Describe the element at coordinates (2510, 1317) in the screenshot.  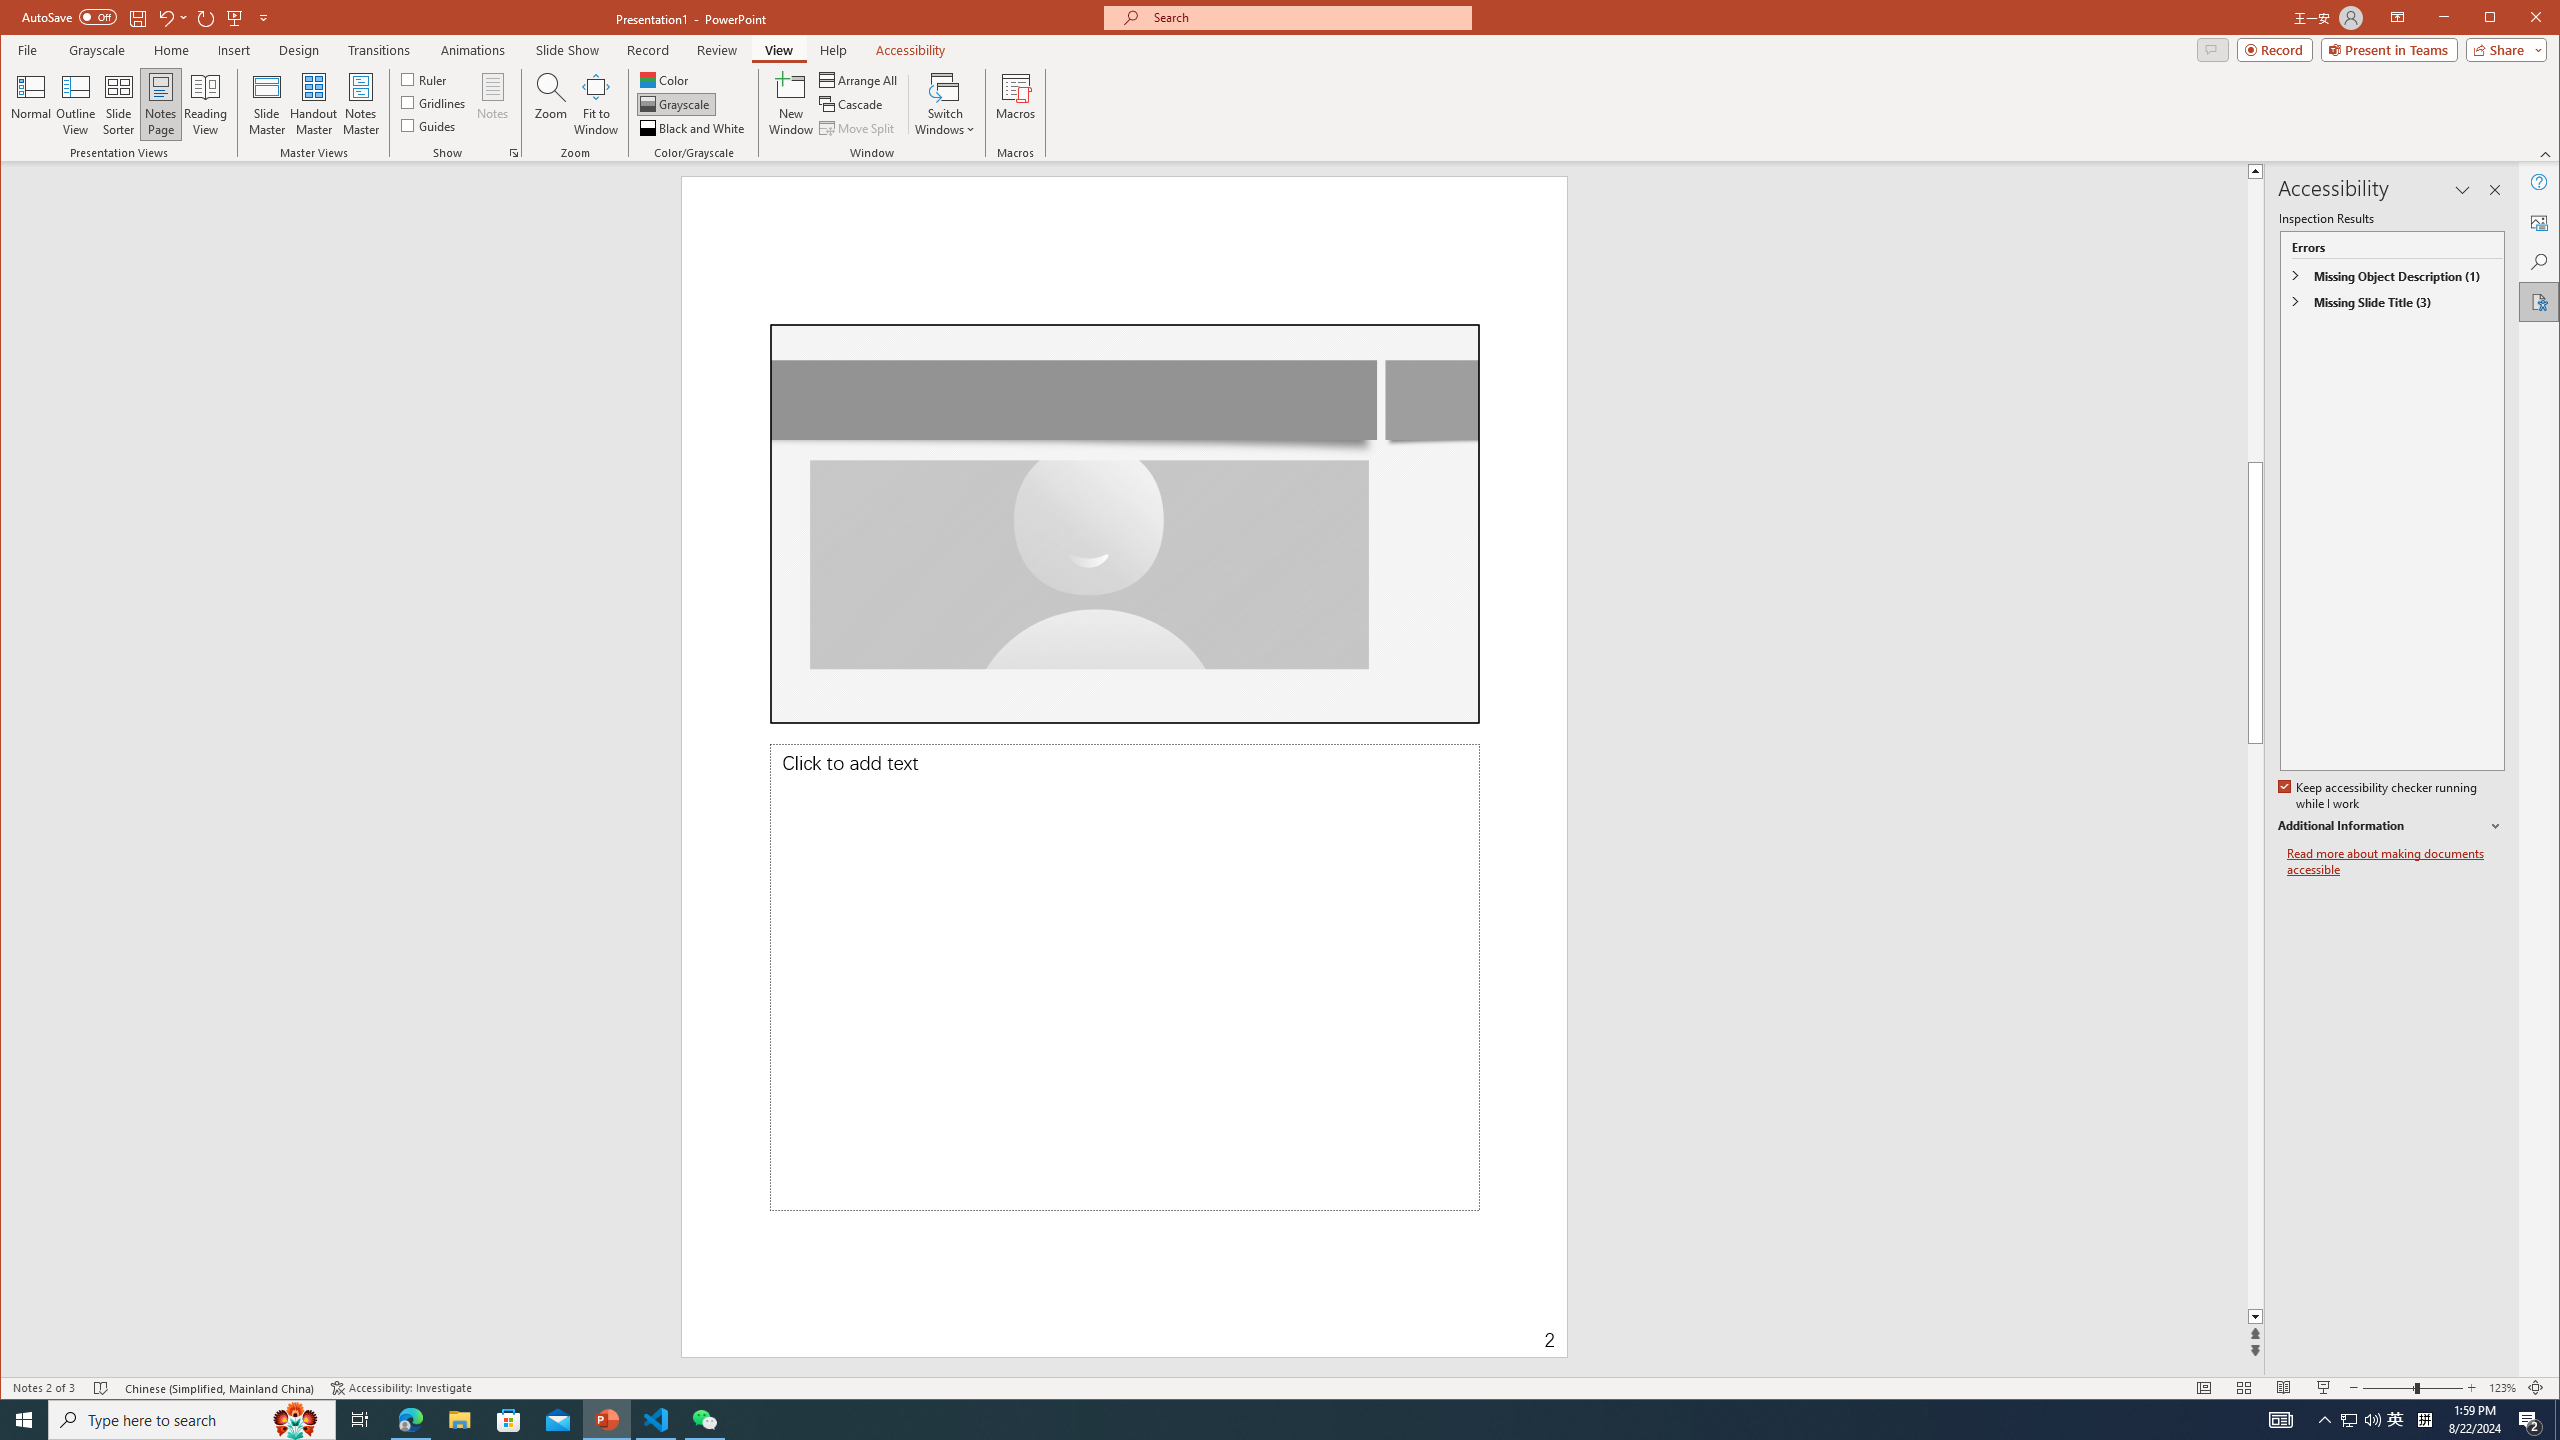
I see `Line down` at that location.